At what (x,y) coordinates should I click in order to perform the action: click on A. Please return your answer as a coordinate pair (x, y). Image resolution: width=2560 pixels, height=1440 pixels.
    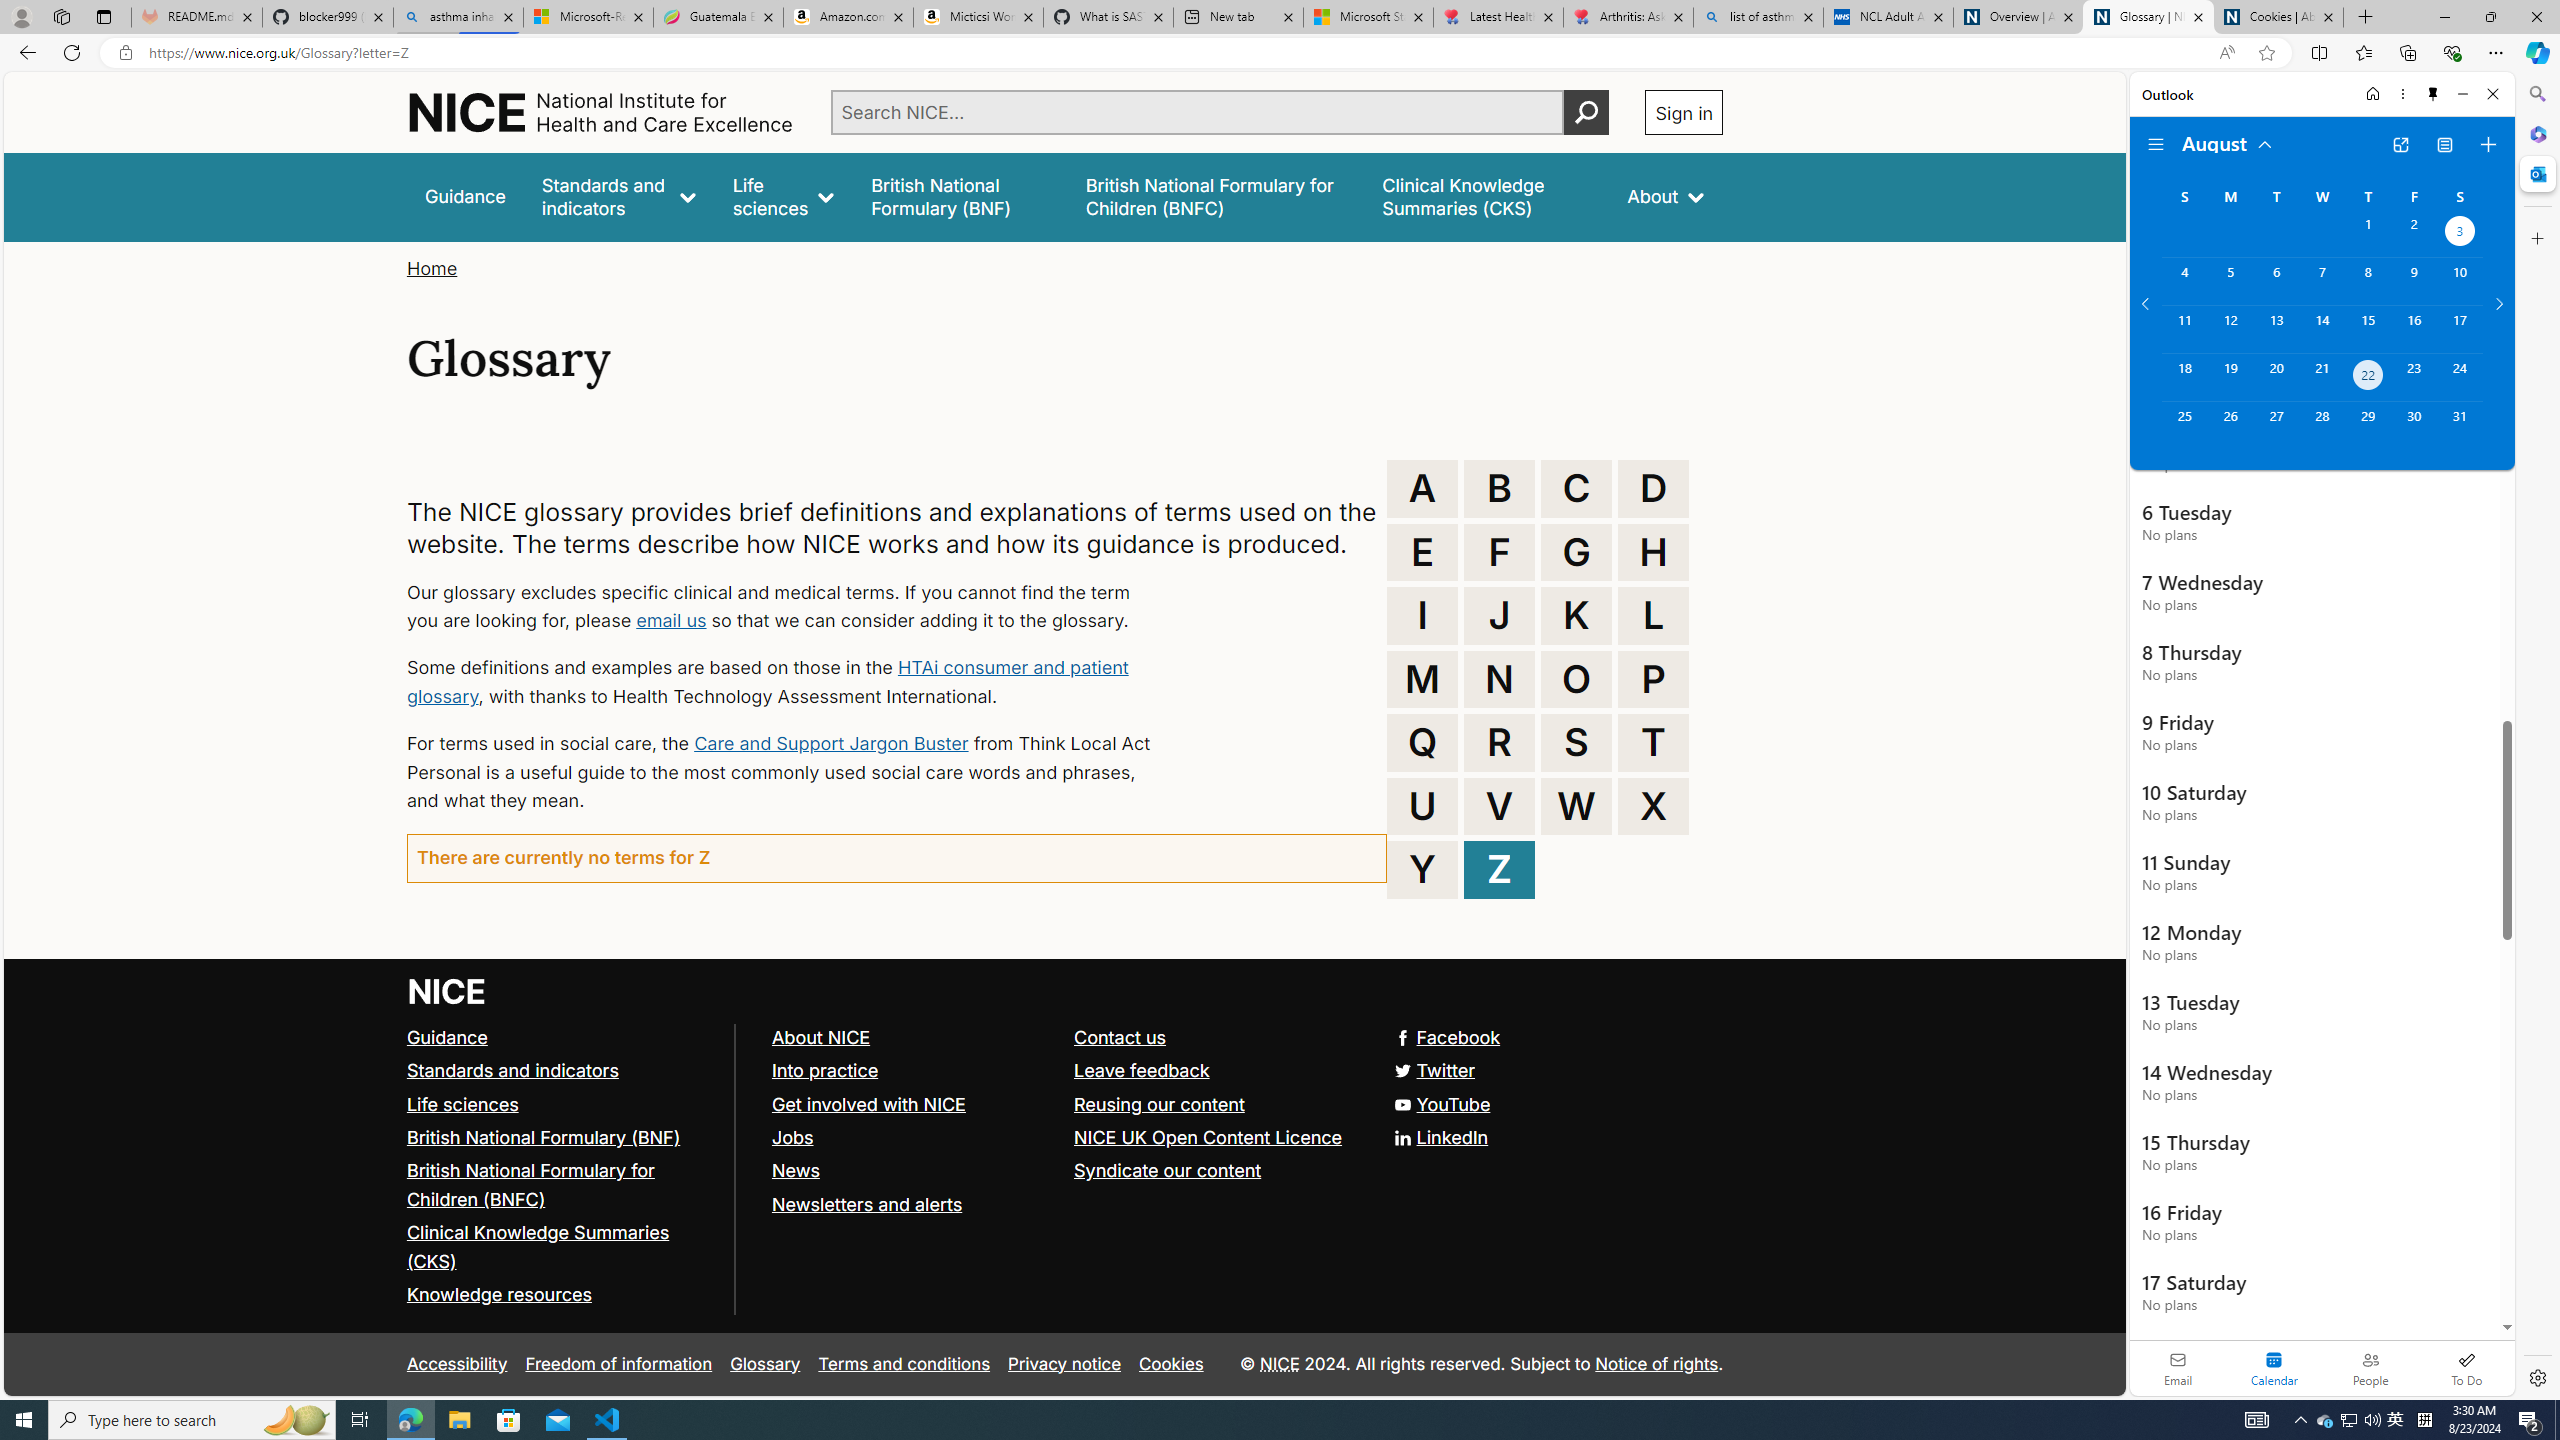
    Looking at the image, I should click on (1423, 488).